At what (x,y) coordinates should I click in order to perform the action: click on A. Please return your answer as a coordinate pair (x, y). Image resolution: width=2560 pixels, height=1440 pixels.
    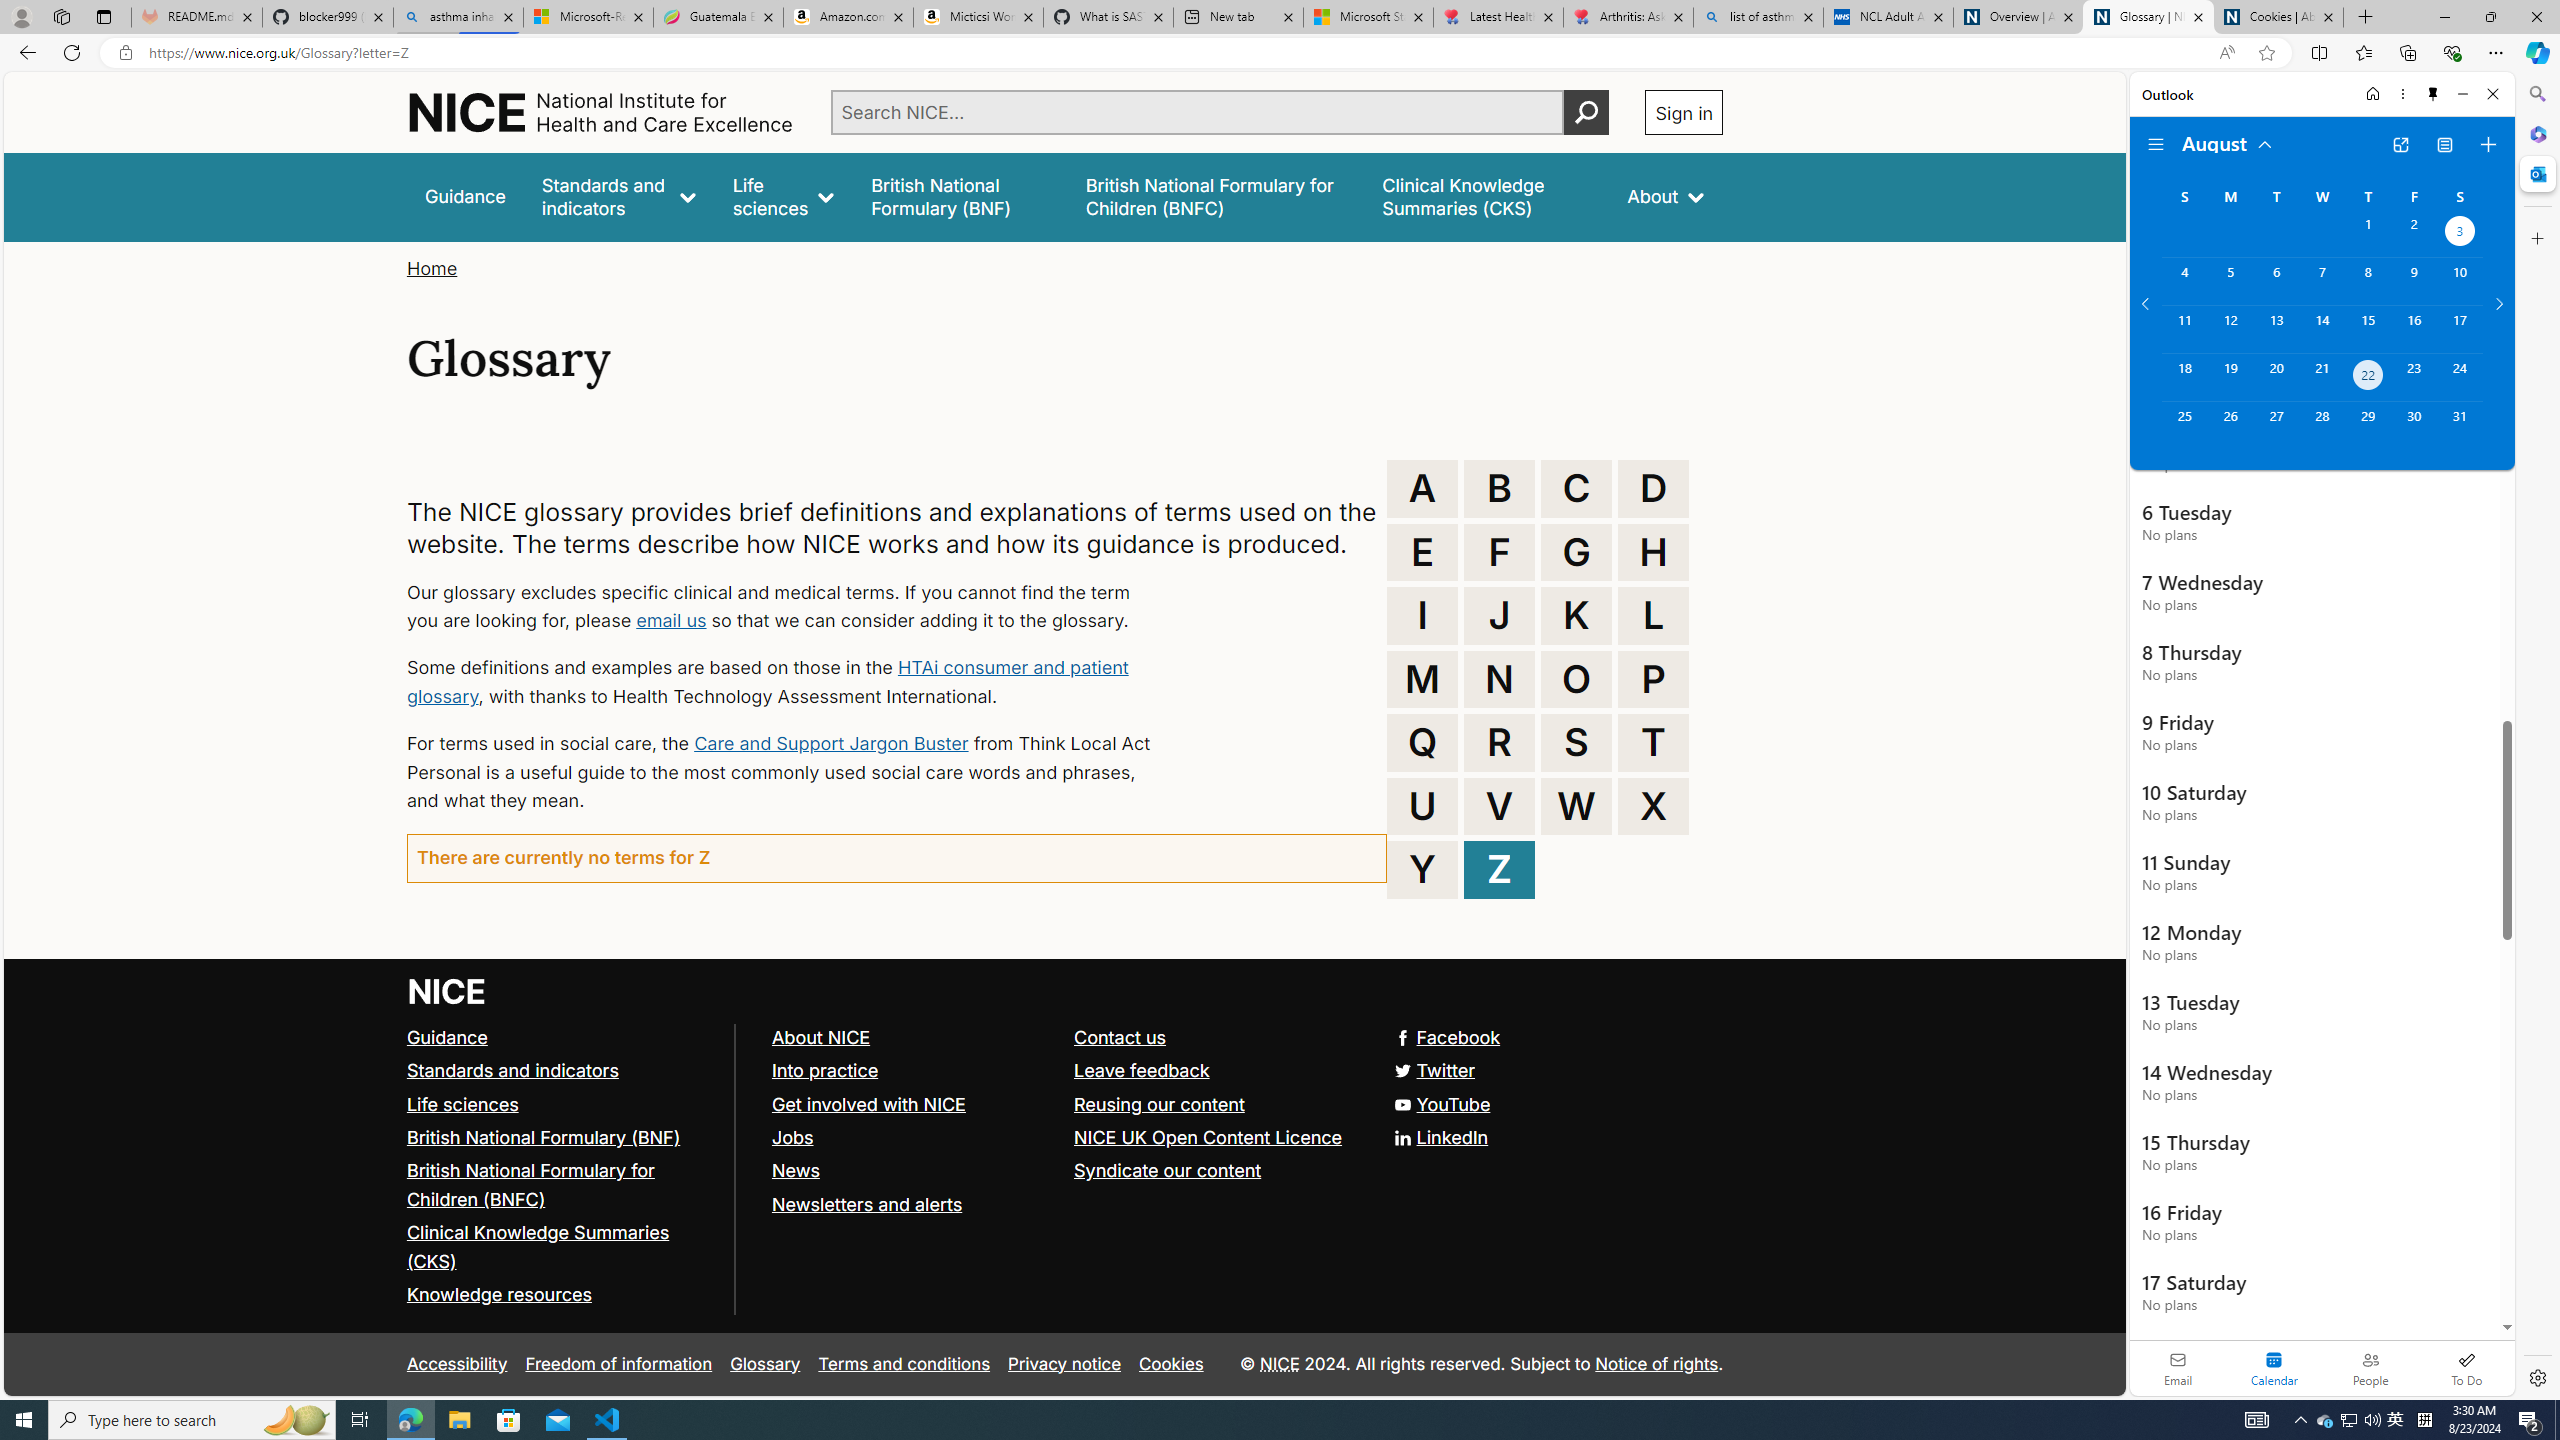
    Looking at the image, I should click on (1423, 488).